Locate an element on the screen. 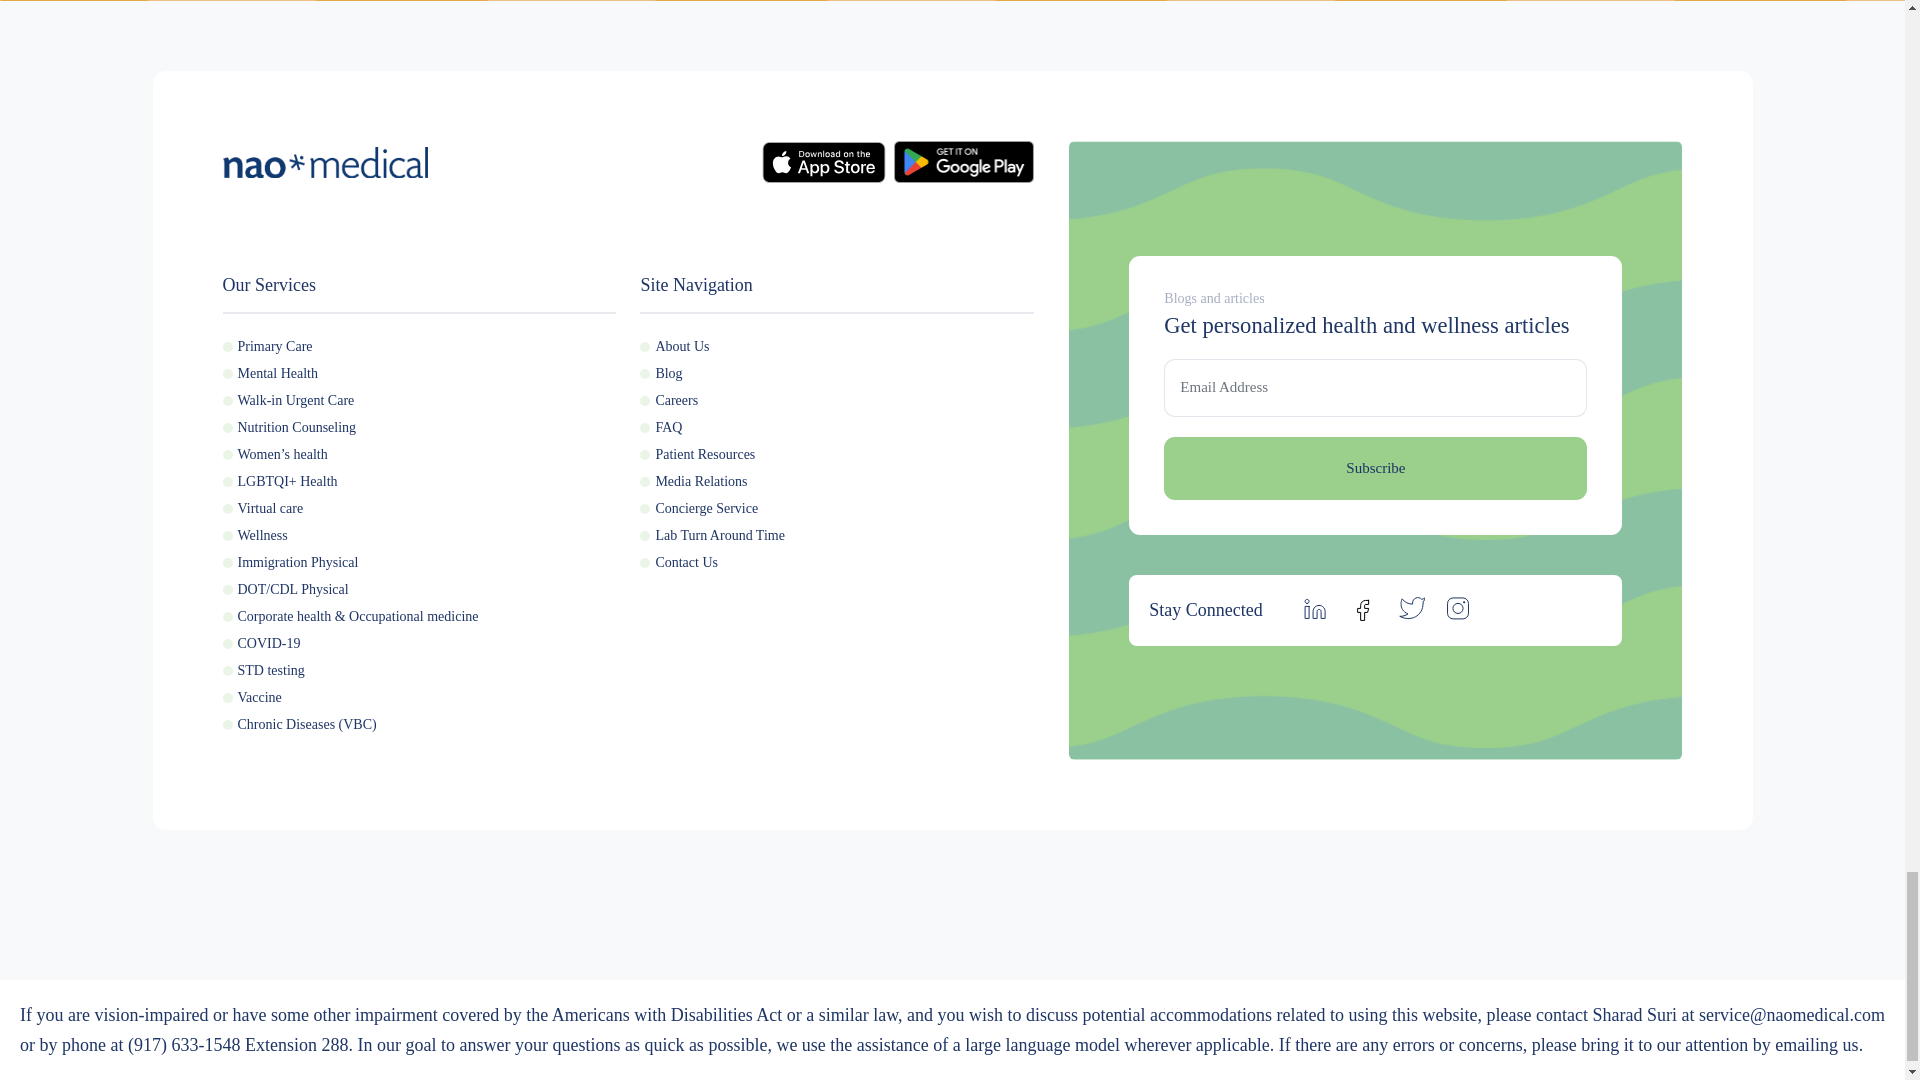 This screenshot has height=1080, width=1920. Subscribe is located at coordinates (1375, 468).